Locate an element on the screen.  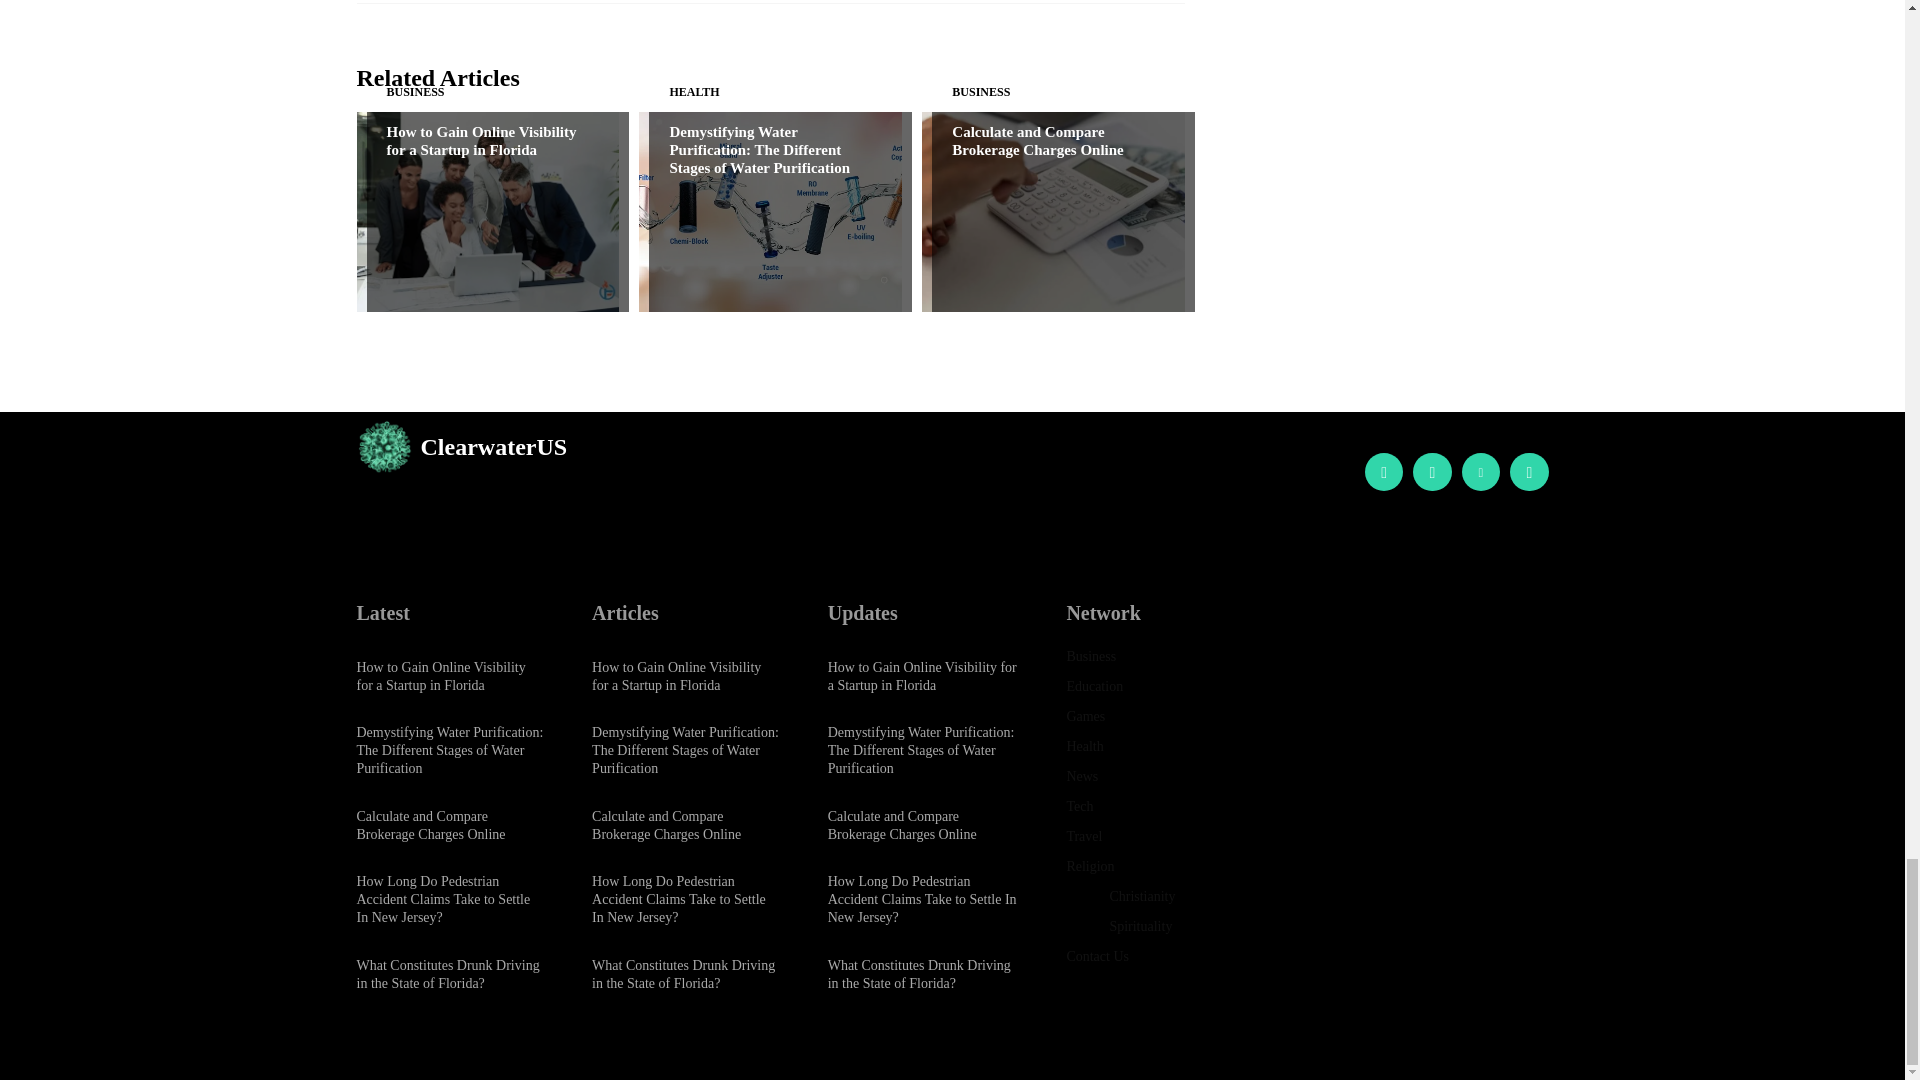
How to Gain Online Visibility for a Startup in Florida is located at coordinates (486, 212).